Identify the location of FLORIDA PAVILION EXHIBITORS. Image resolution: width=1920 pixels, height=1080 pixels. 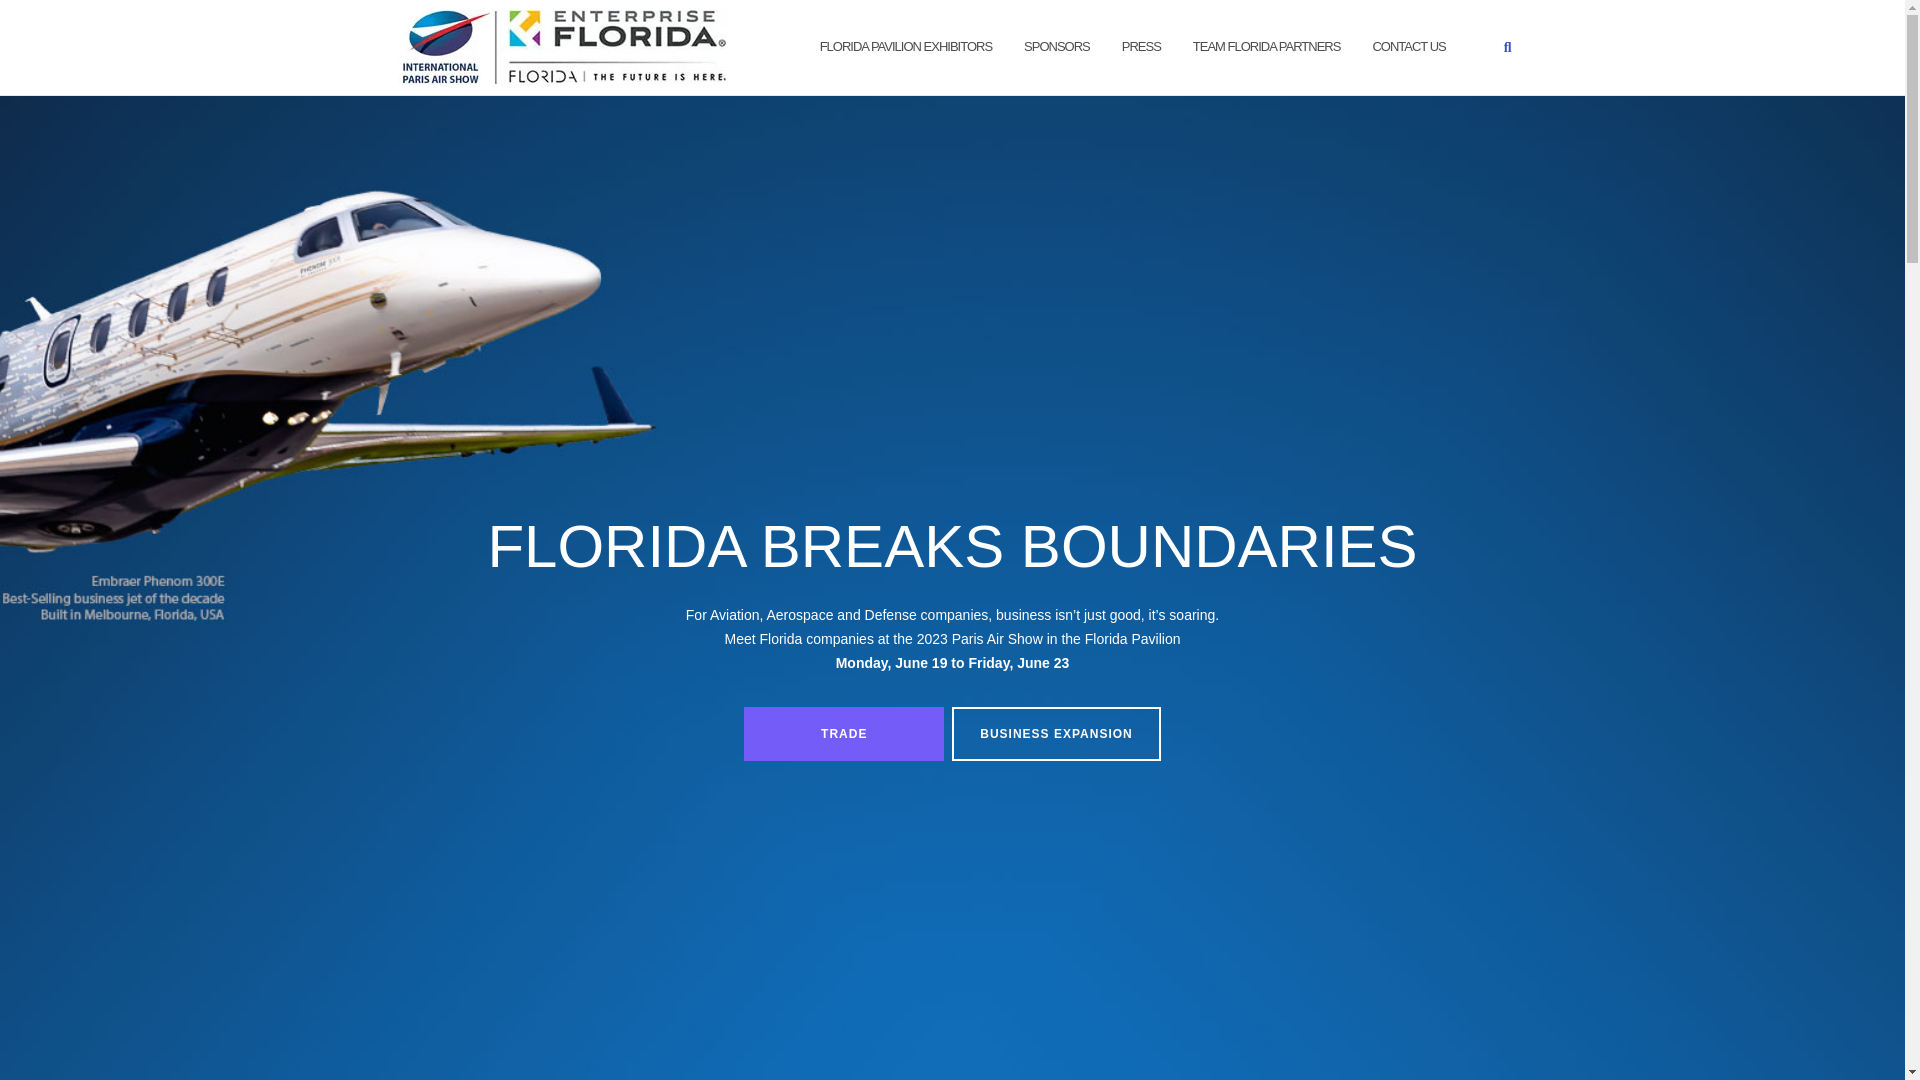
(906, 47).